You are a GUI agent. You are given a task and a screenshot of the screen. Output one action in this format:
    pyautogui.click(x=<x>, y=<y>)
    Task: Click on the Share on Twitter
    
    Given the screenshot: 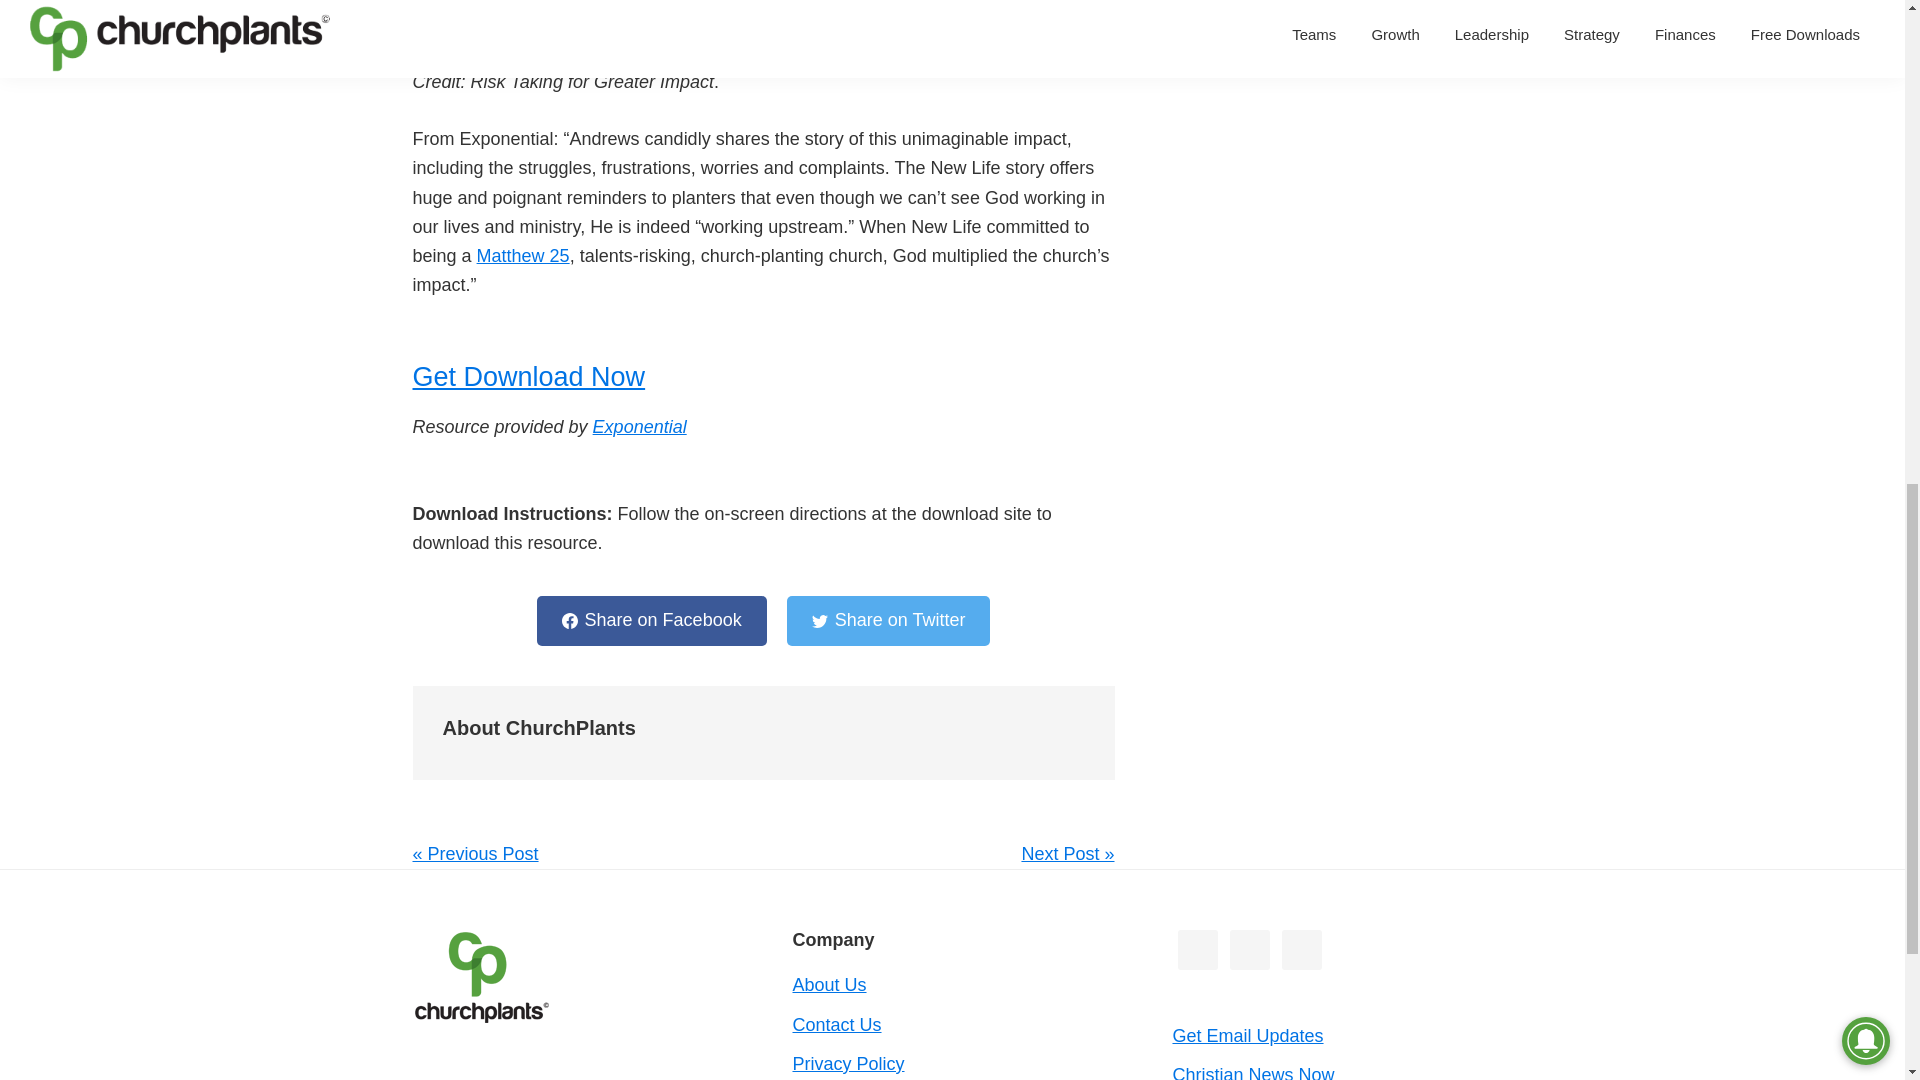 What is the action you would take?
    pyautogui.click(x=888, y=620)
    